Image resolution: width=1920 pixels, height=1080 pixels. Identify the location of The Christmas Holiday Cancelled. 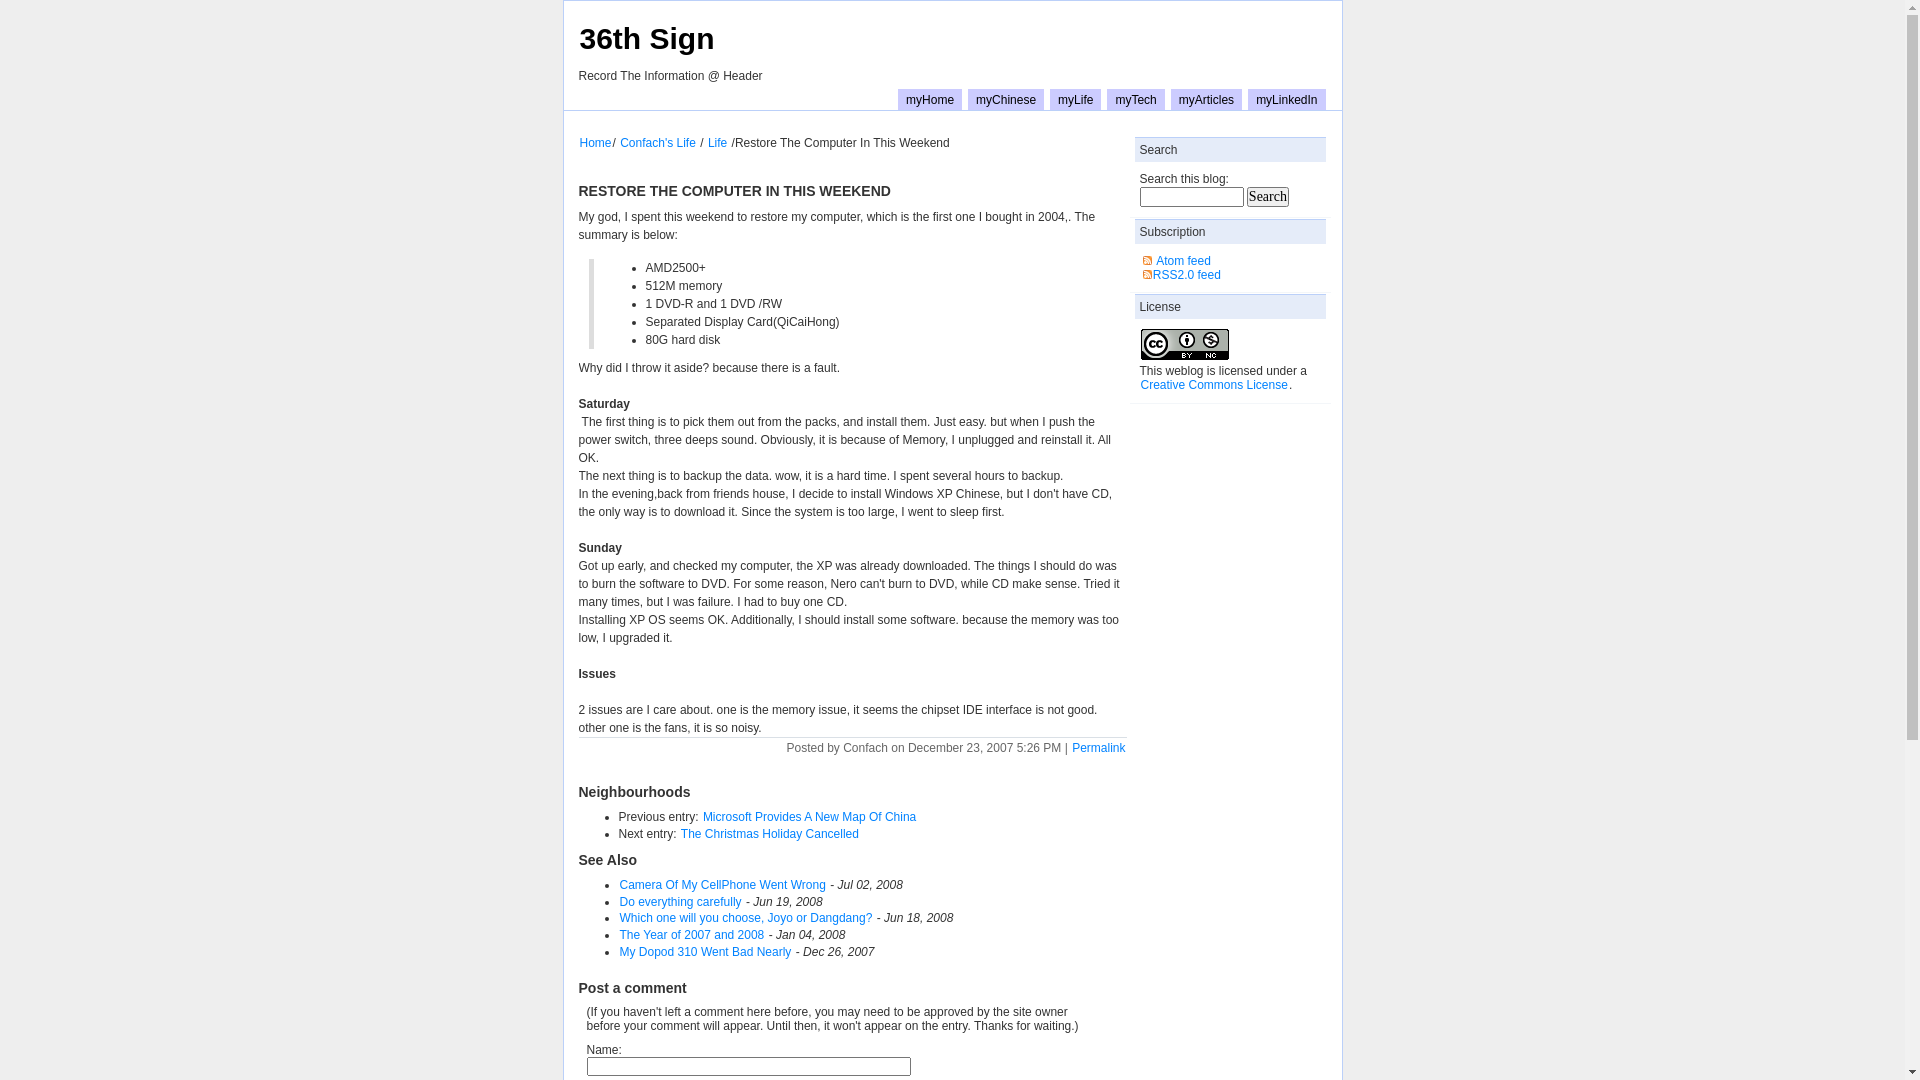
(770, 834).